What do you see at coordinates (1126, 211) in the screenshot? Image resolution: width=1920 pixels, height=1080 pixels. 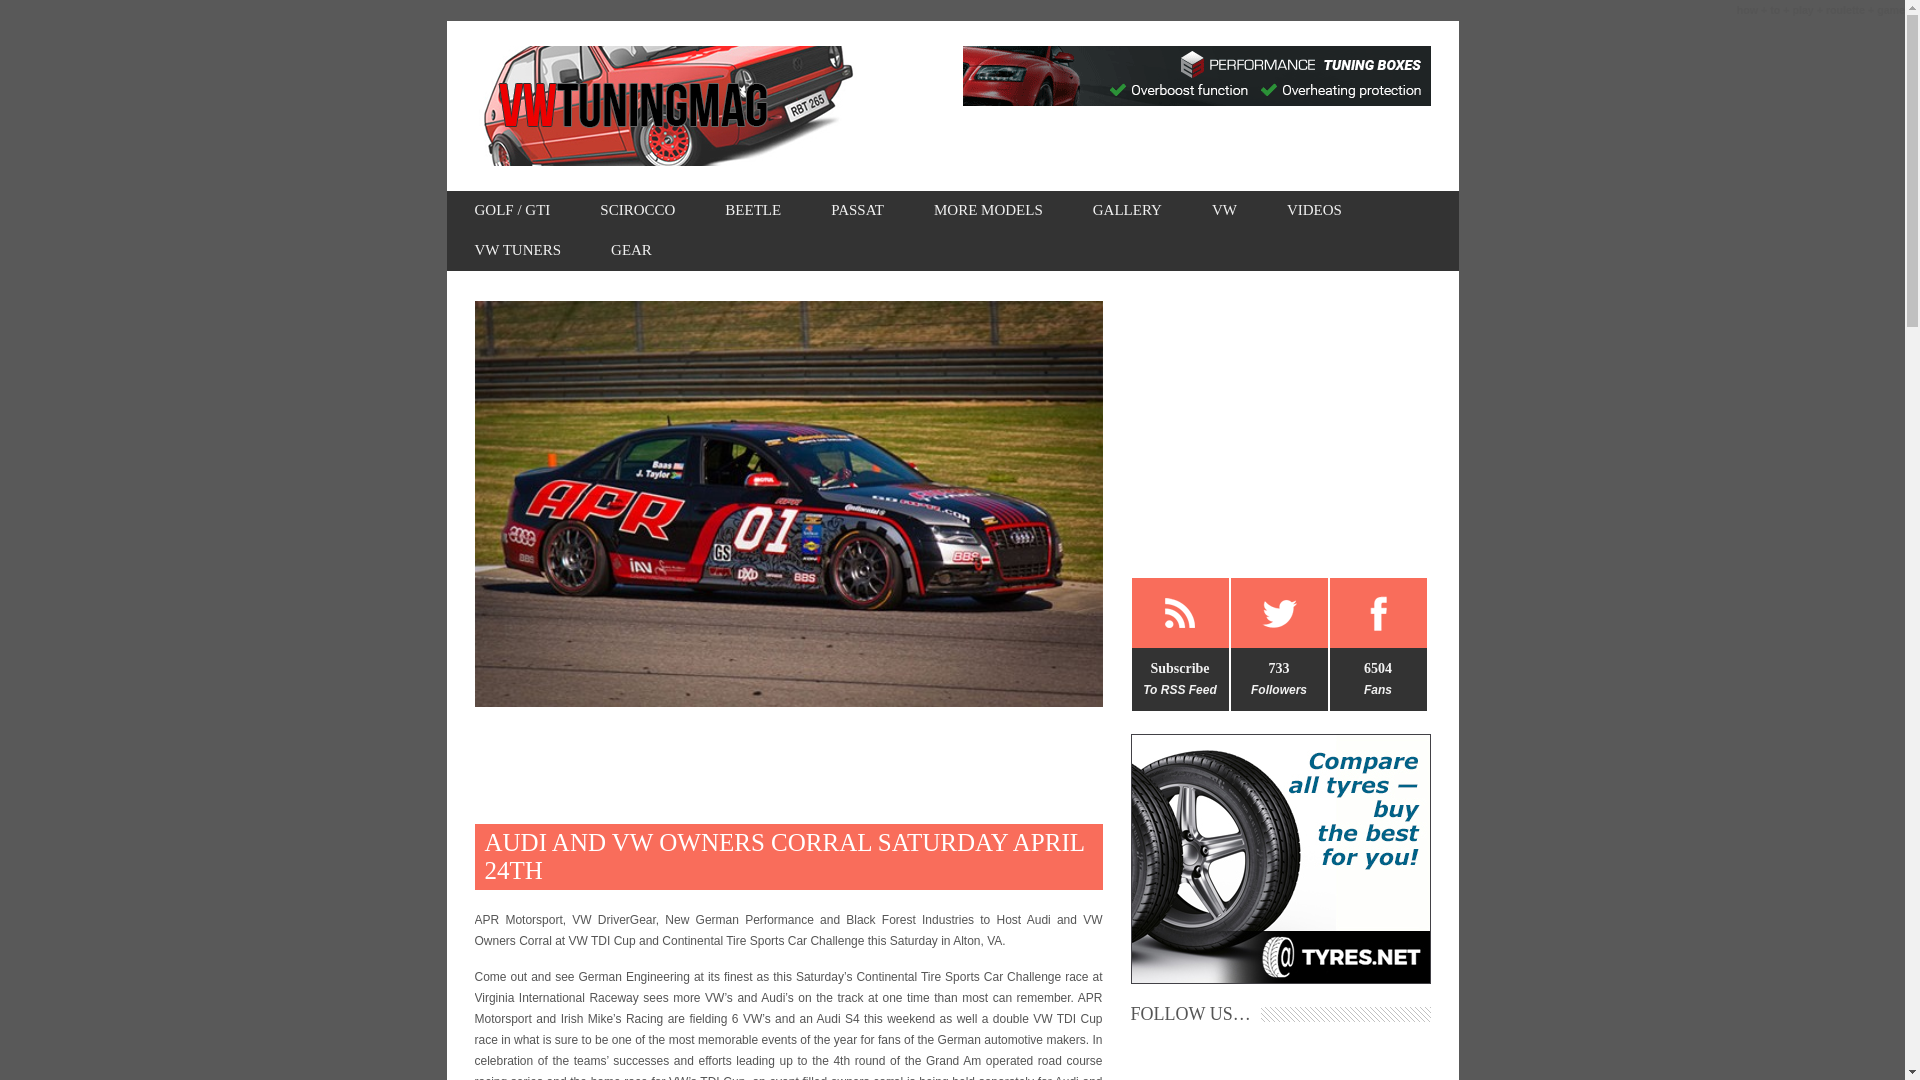 I see `GALLERY` at bounding box center [1126, 211].